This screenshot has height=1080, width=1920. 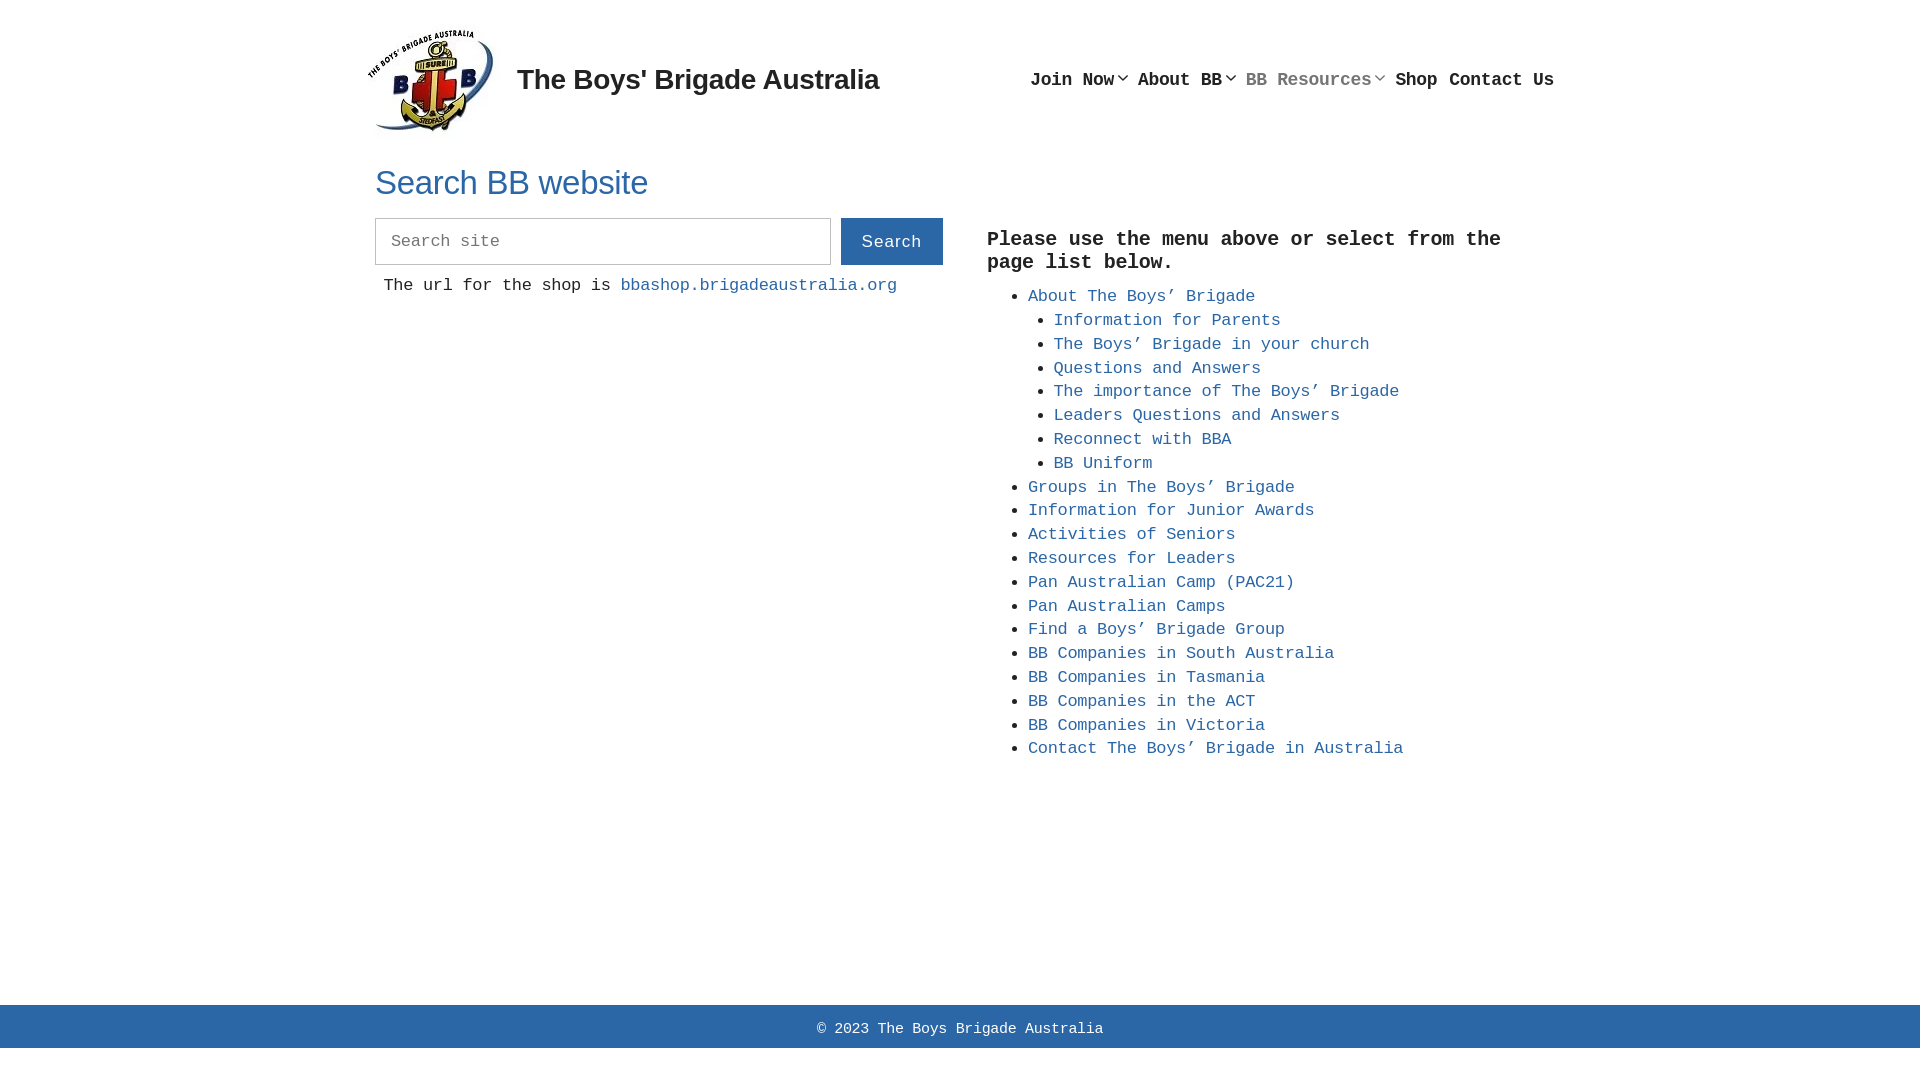 I want to click on Join Now, so click(x=1078, y=80).